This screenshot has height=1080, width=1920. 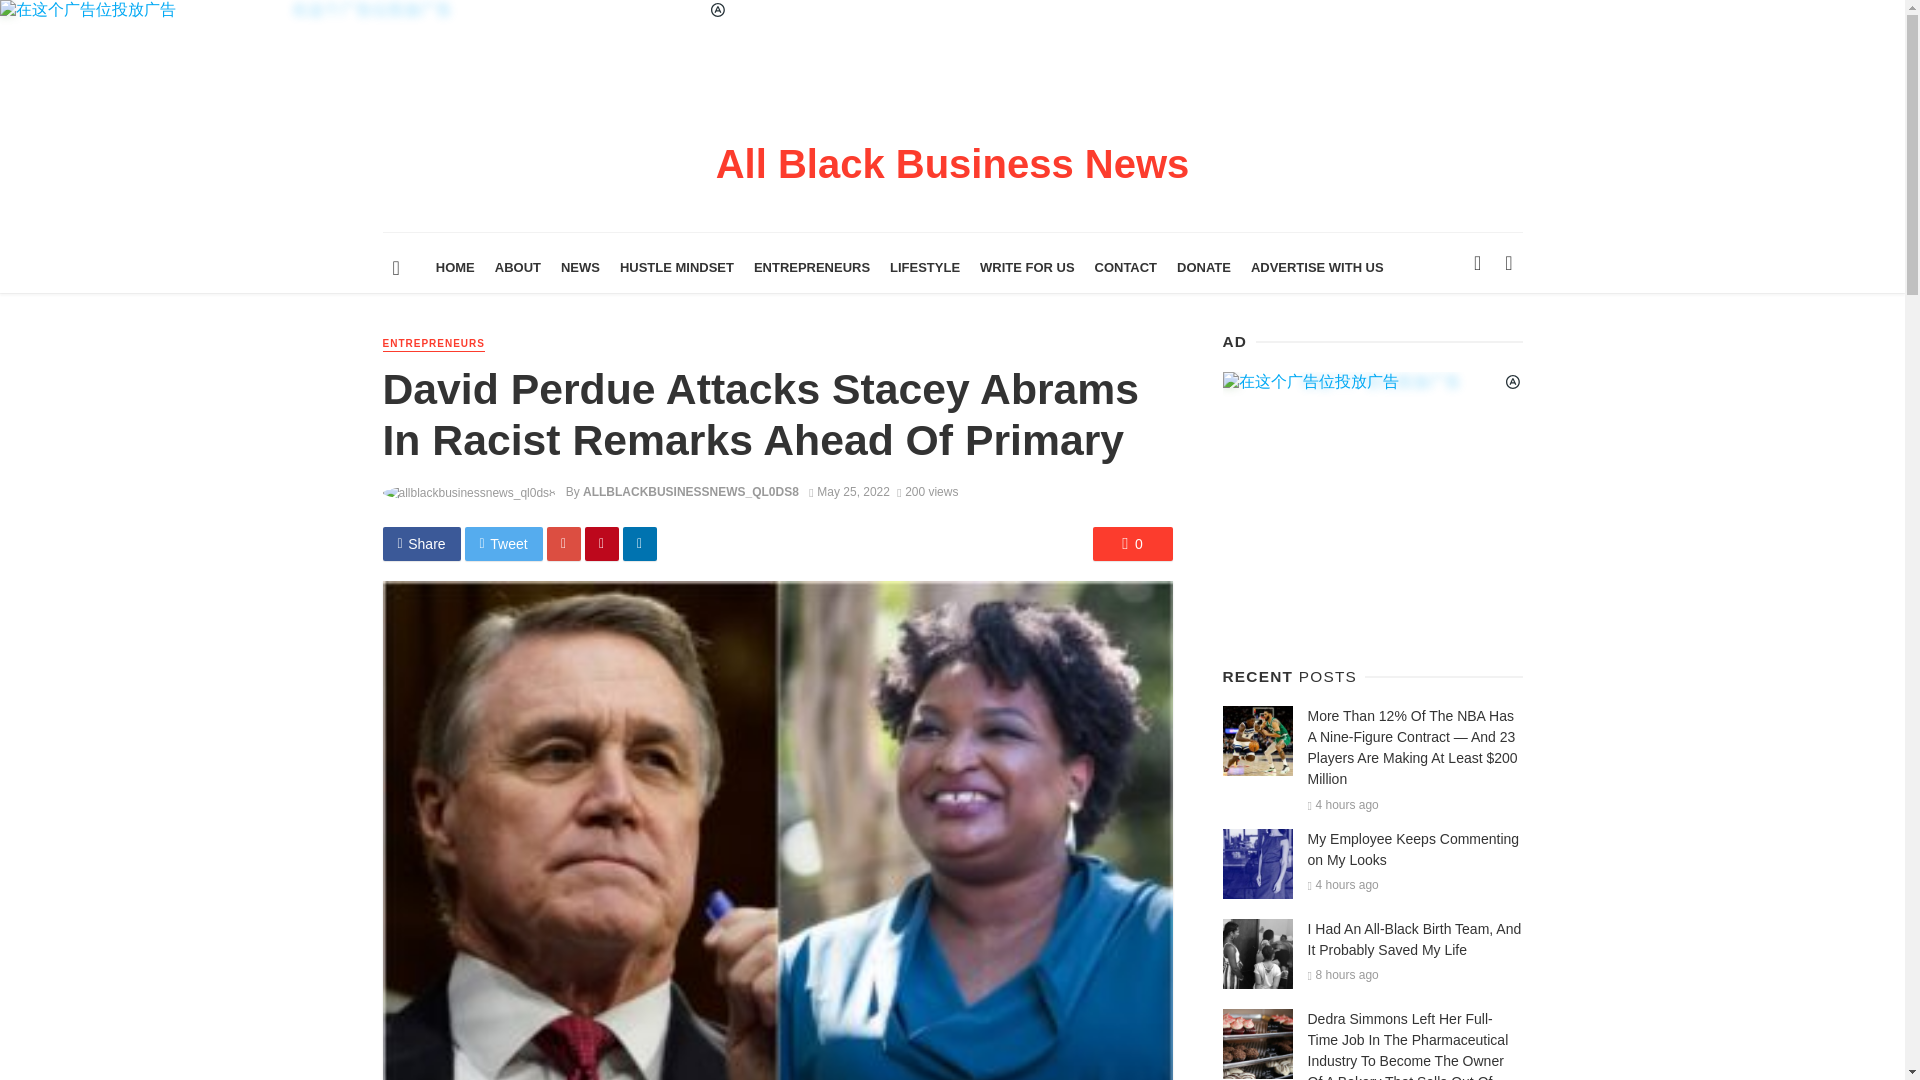 What do you see at coordinates (580, 268) in the screenshot?
I see `NEWS` at bounding box center [580, 268].